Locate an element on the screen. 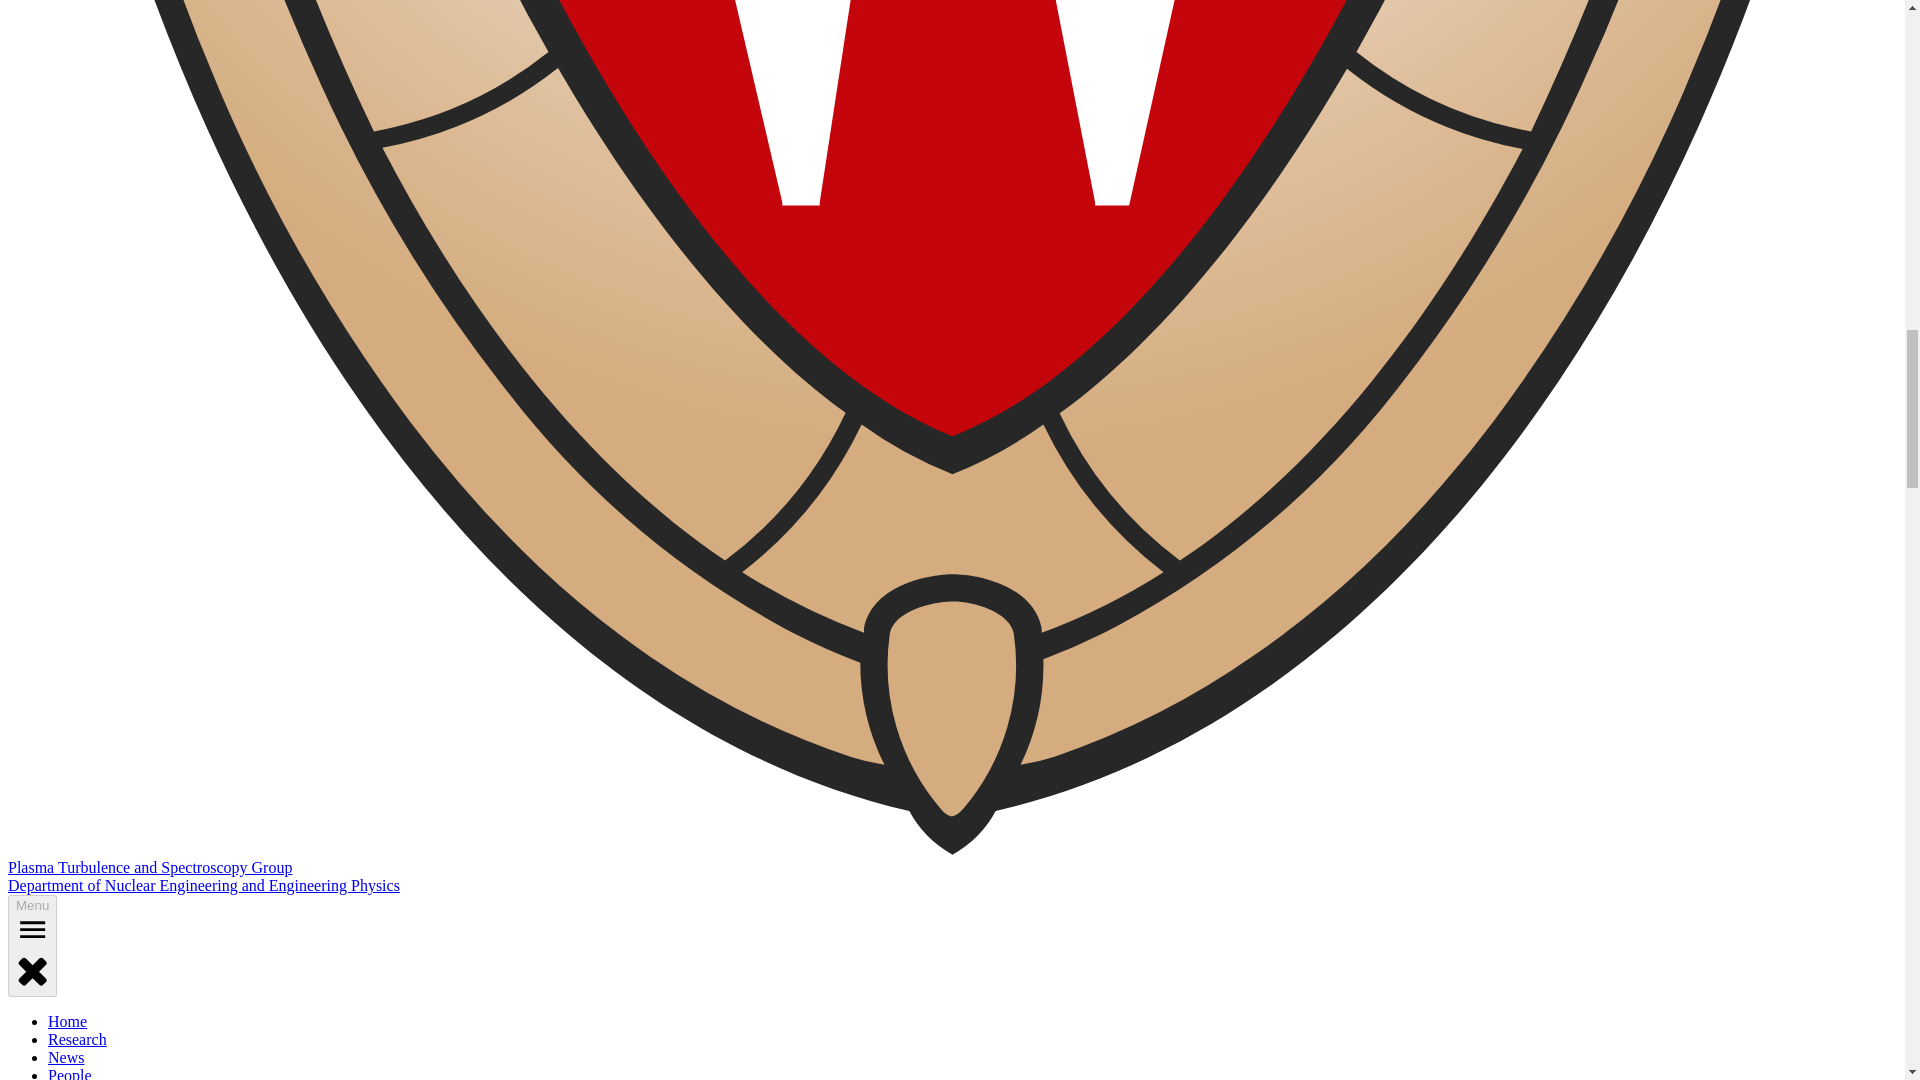 This screenshot has width=1920, height=1080. Plasma Turbulence and Spectroscopy Group is located at coordinates (149, 866).